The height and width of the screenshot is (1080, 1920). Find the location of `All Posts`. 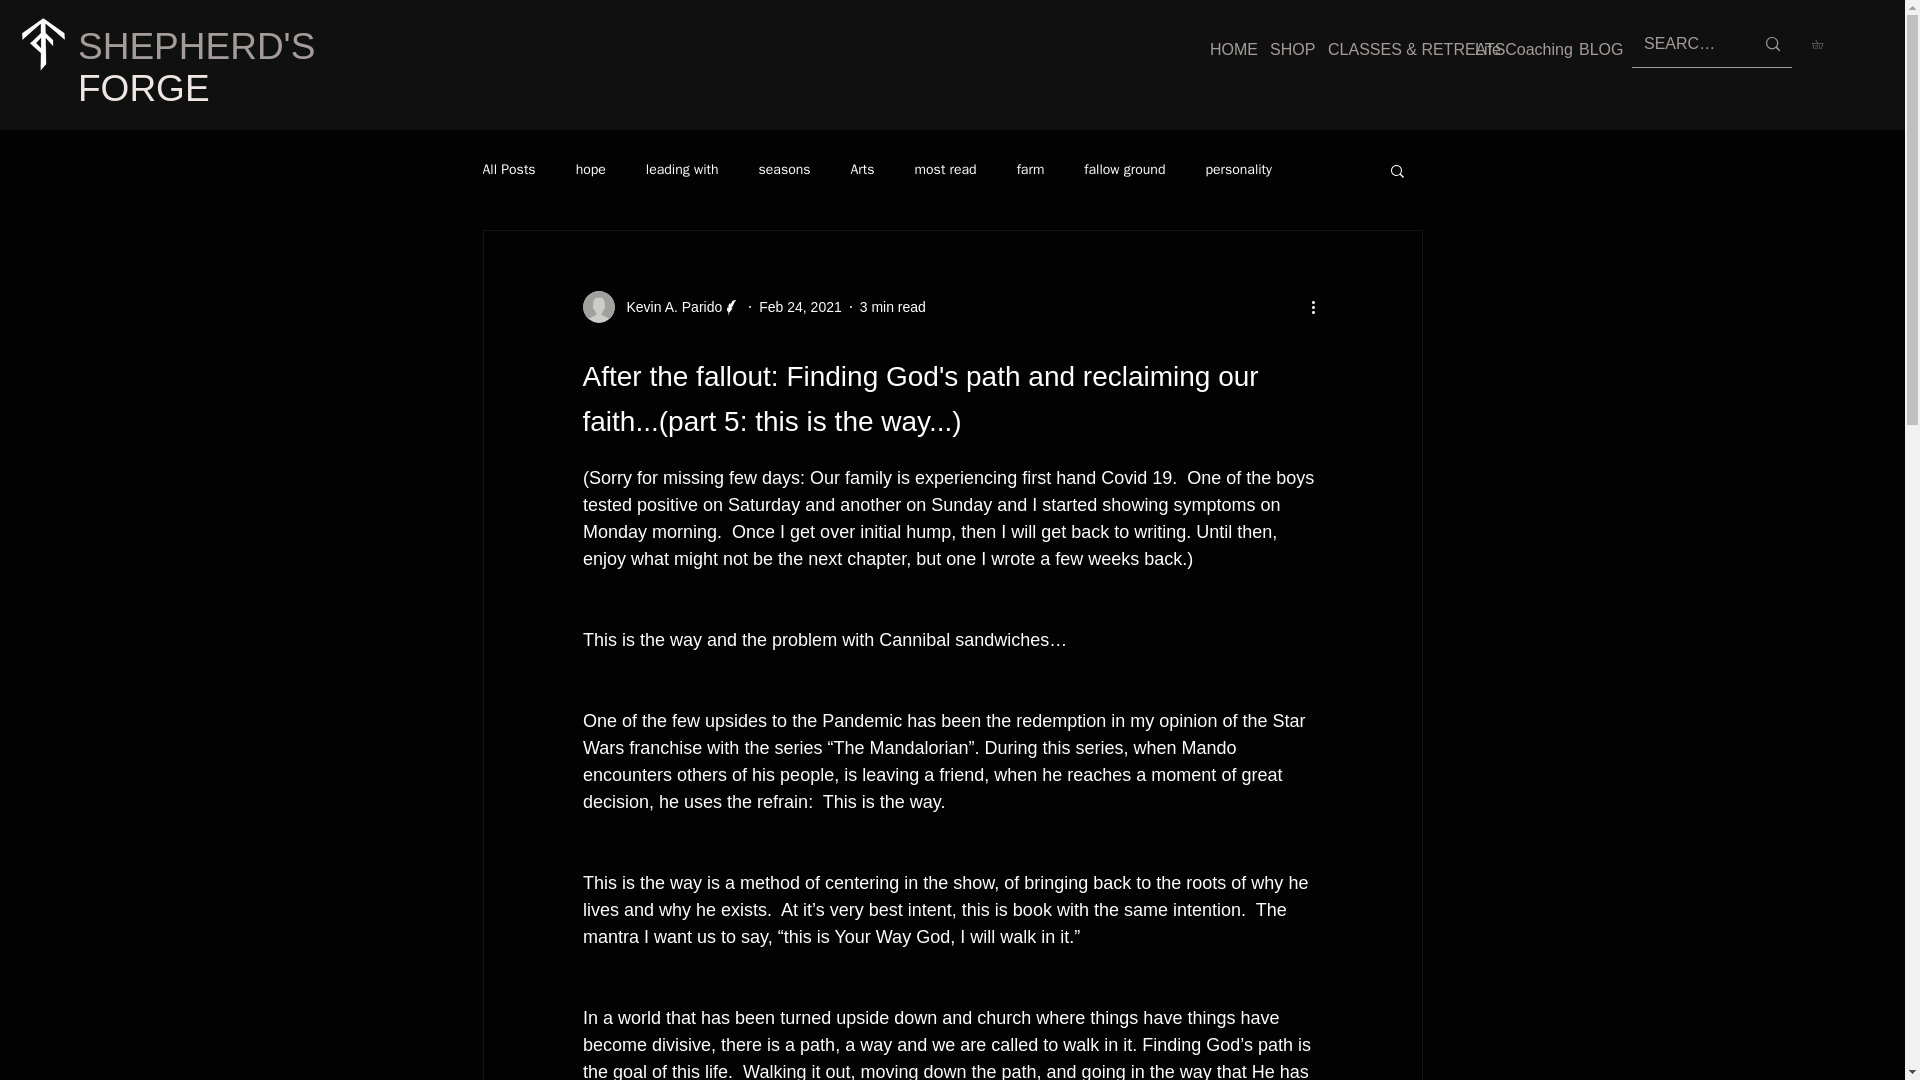

All Posts is located at coordinates (508, 170).